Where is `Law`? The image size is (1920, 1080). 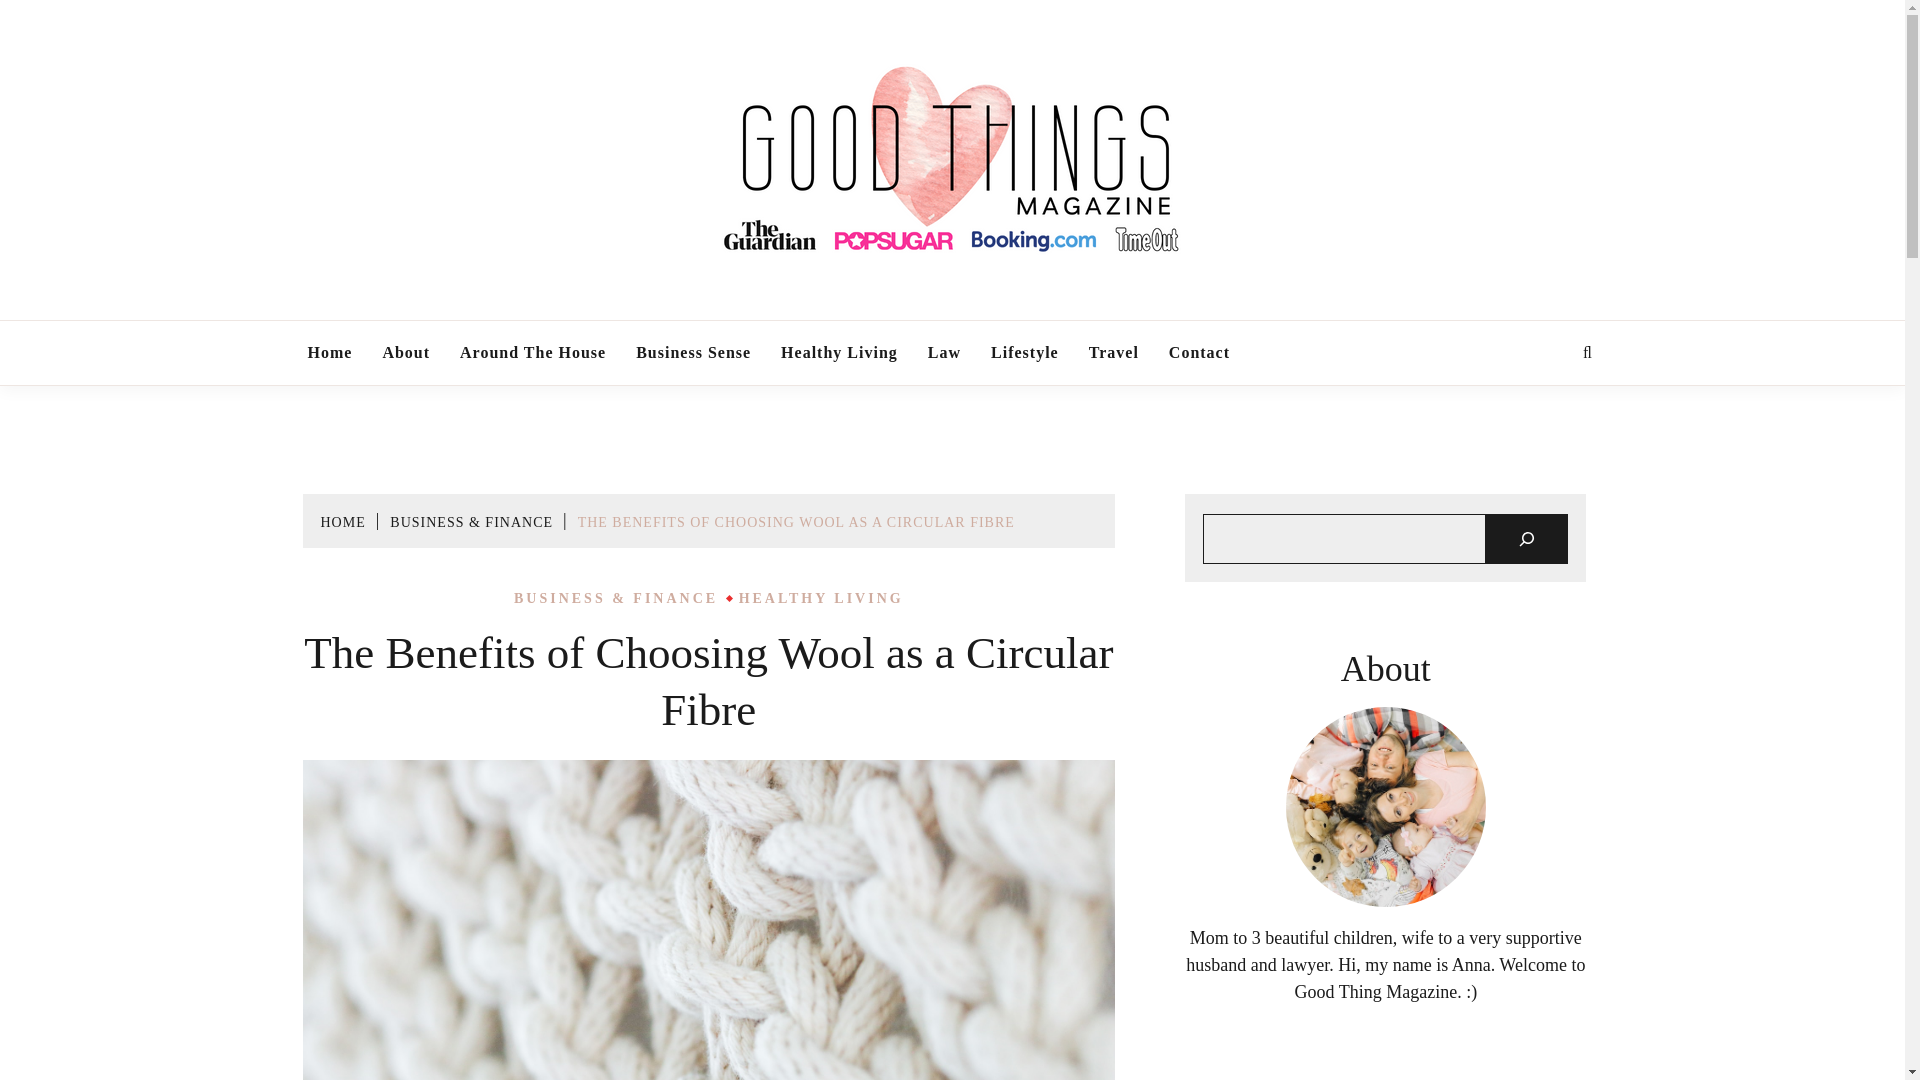
Law is located at coordinates (944, 352).